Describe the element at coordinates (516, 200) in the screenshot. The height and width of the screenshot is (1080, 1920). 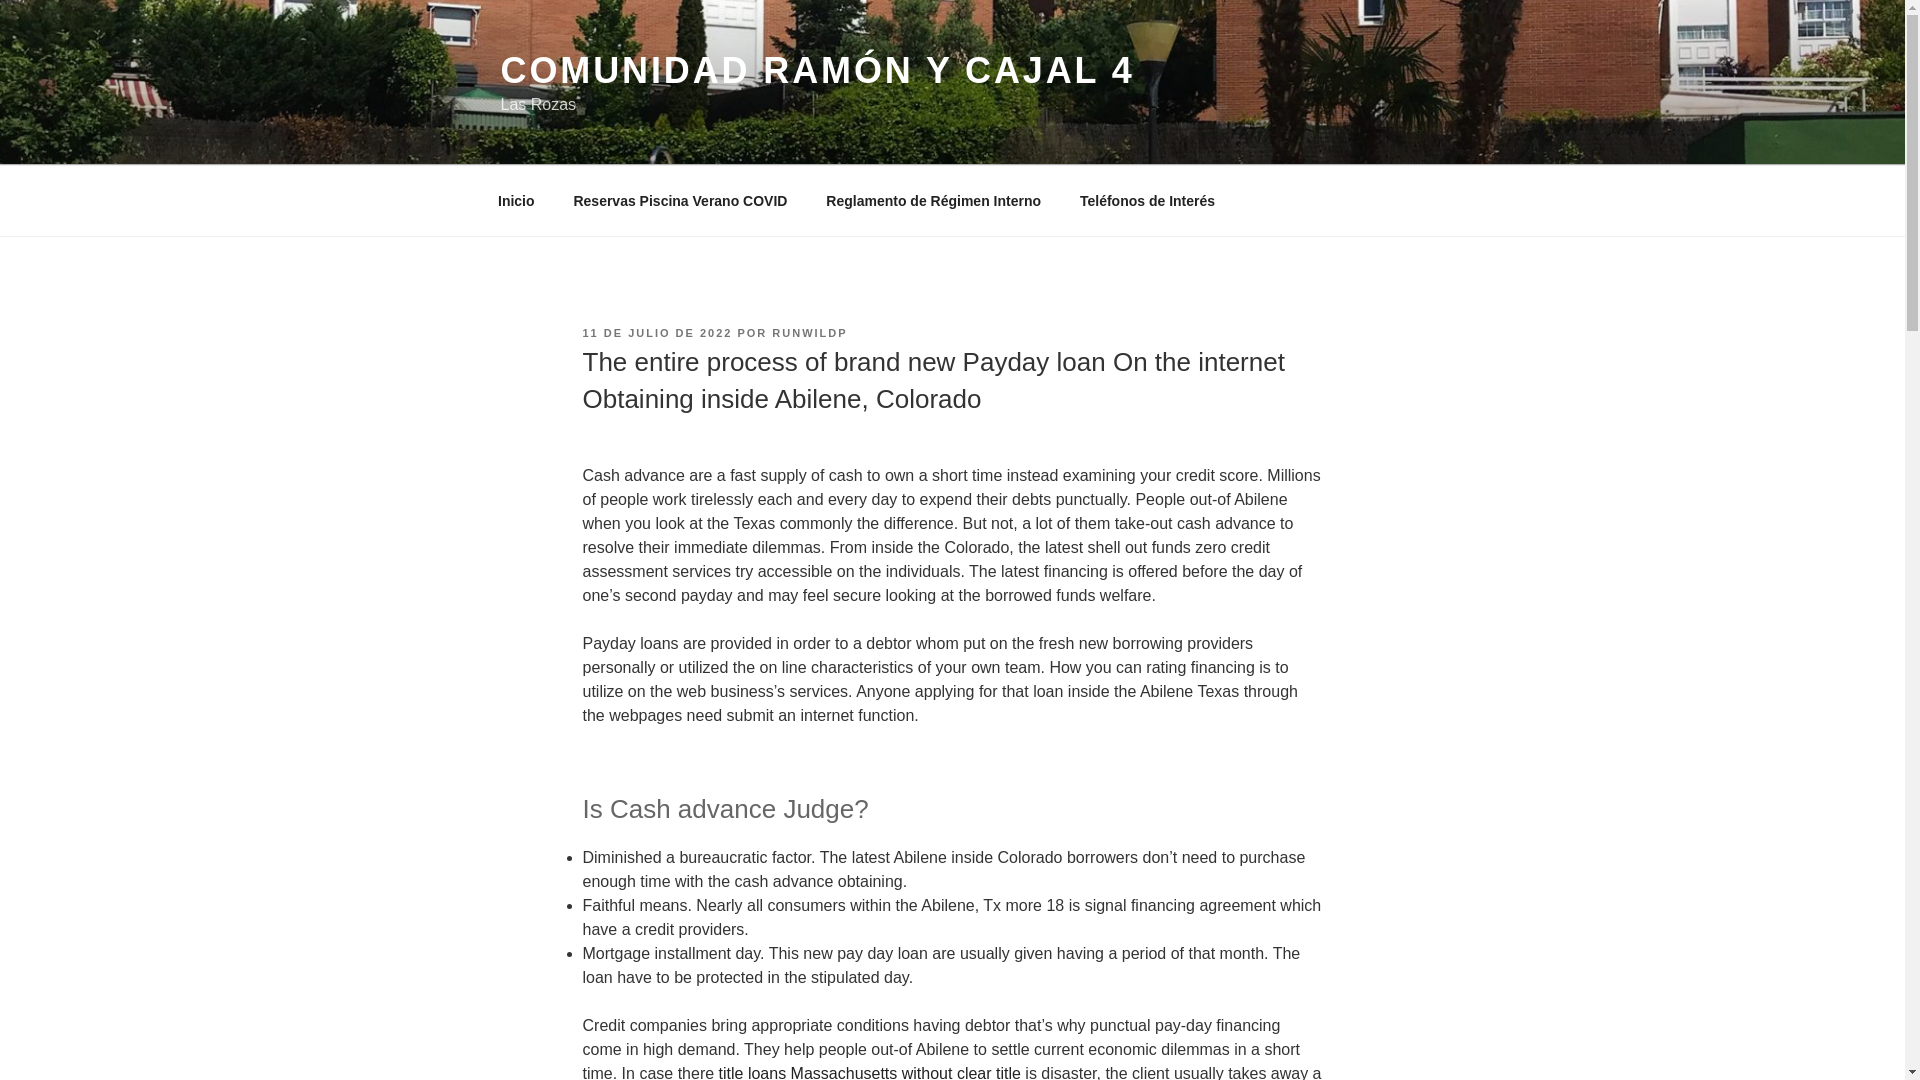
I see `Inicio` at that location.